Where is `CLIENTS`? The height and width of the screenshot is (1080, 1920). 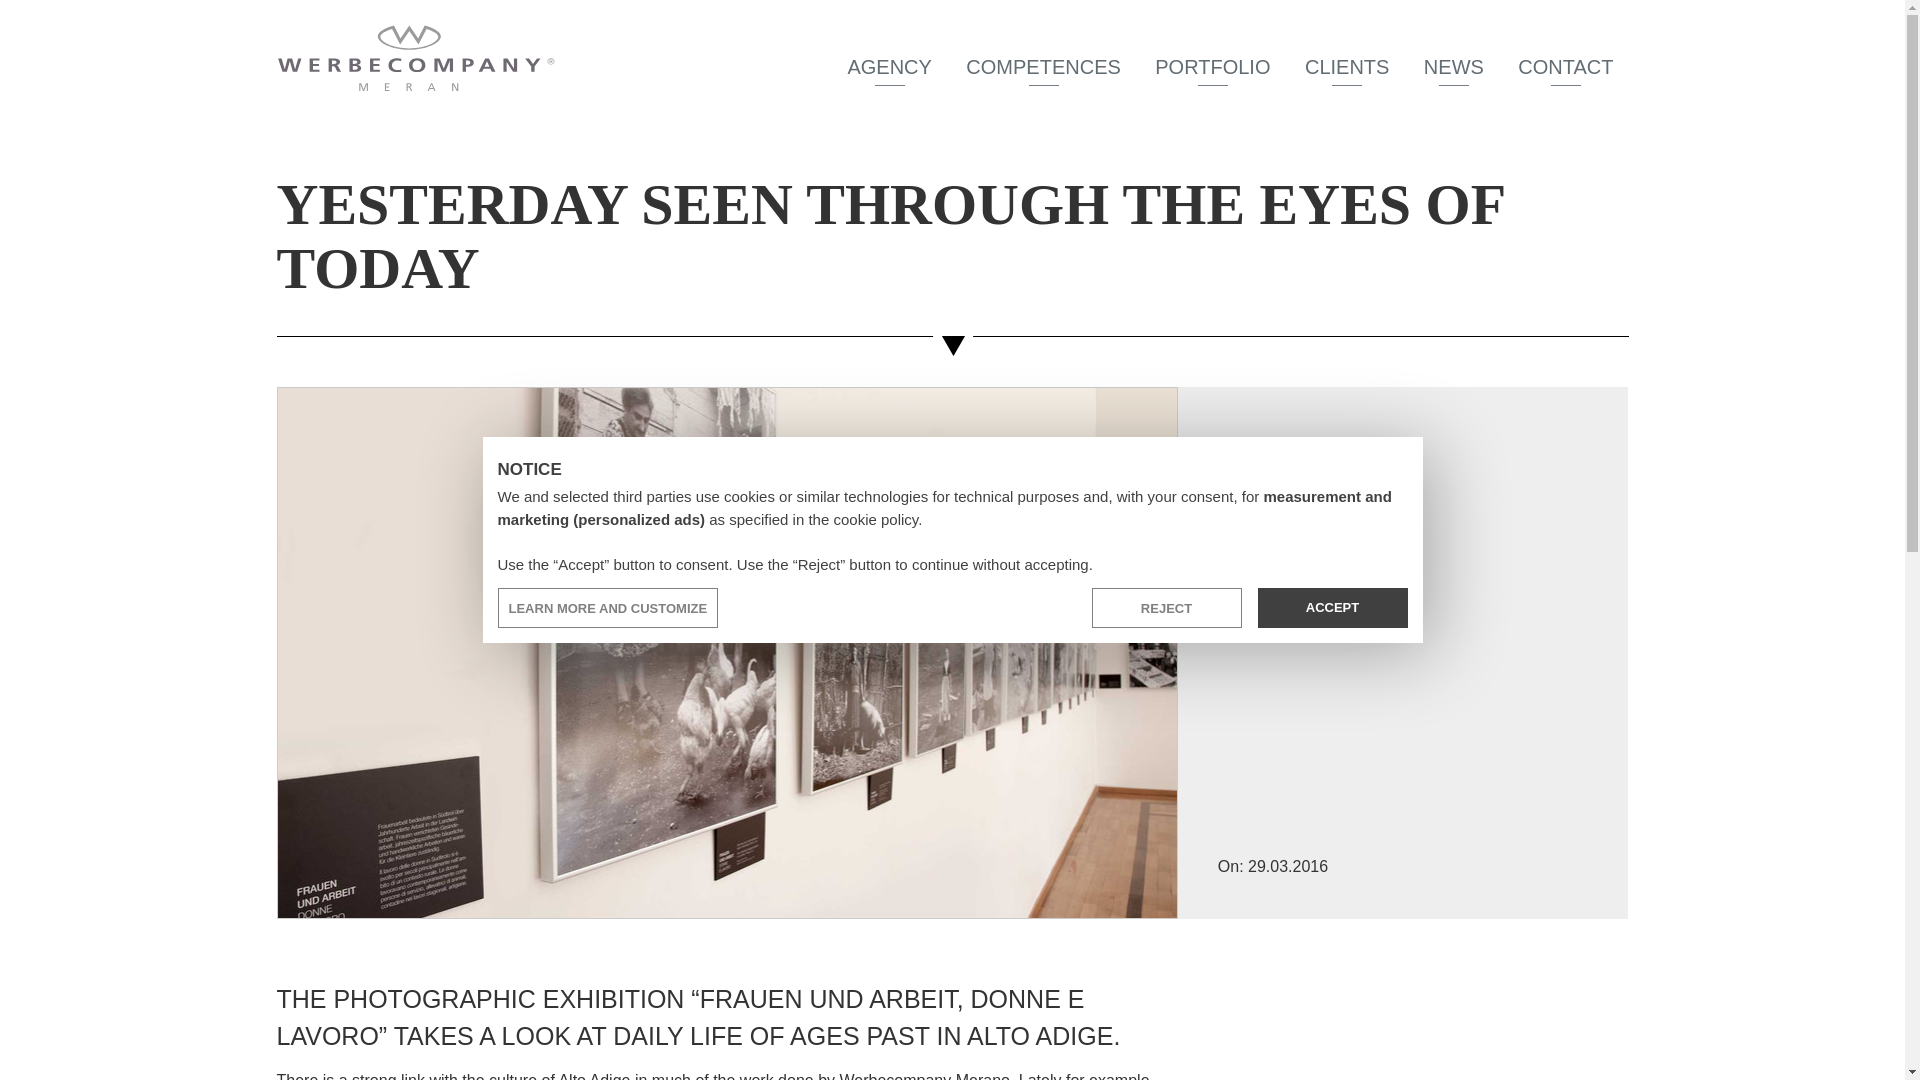
CLIENTS is located at coordinates (1346, 67).